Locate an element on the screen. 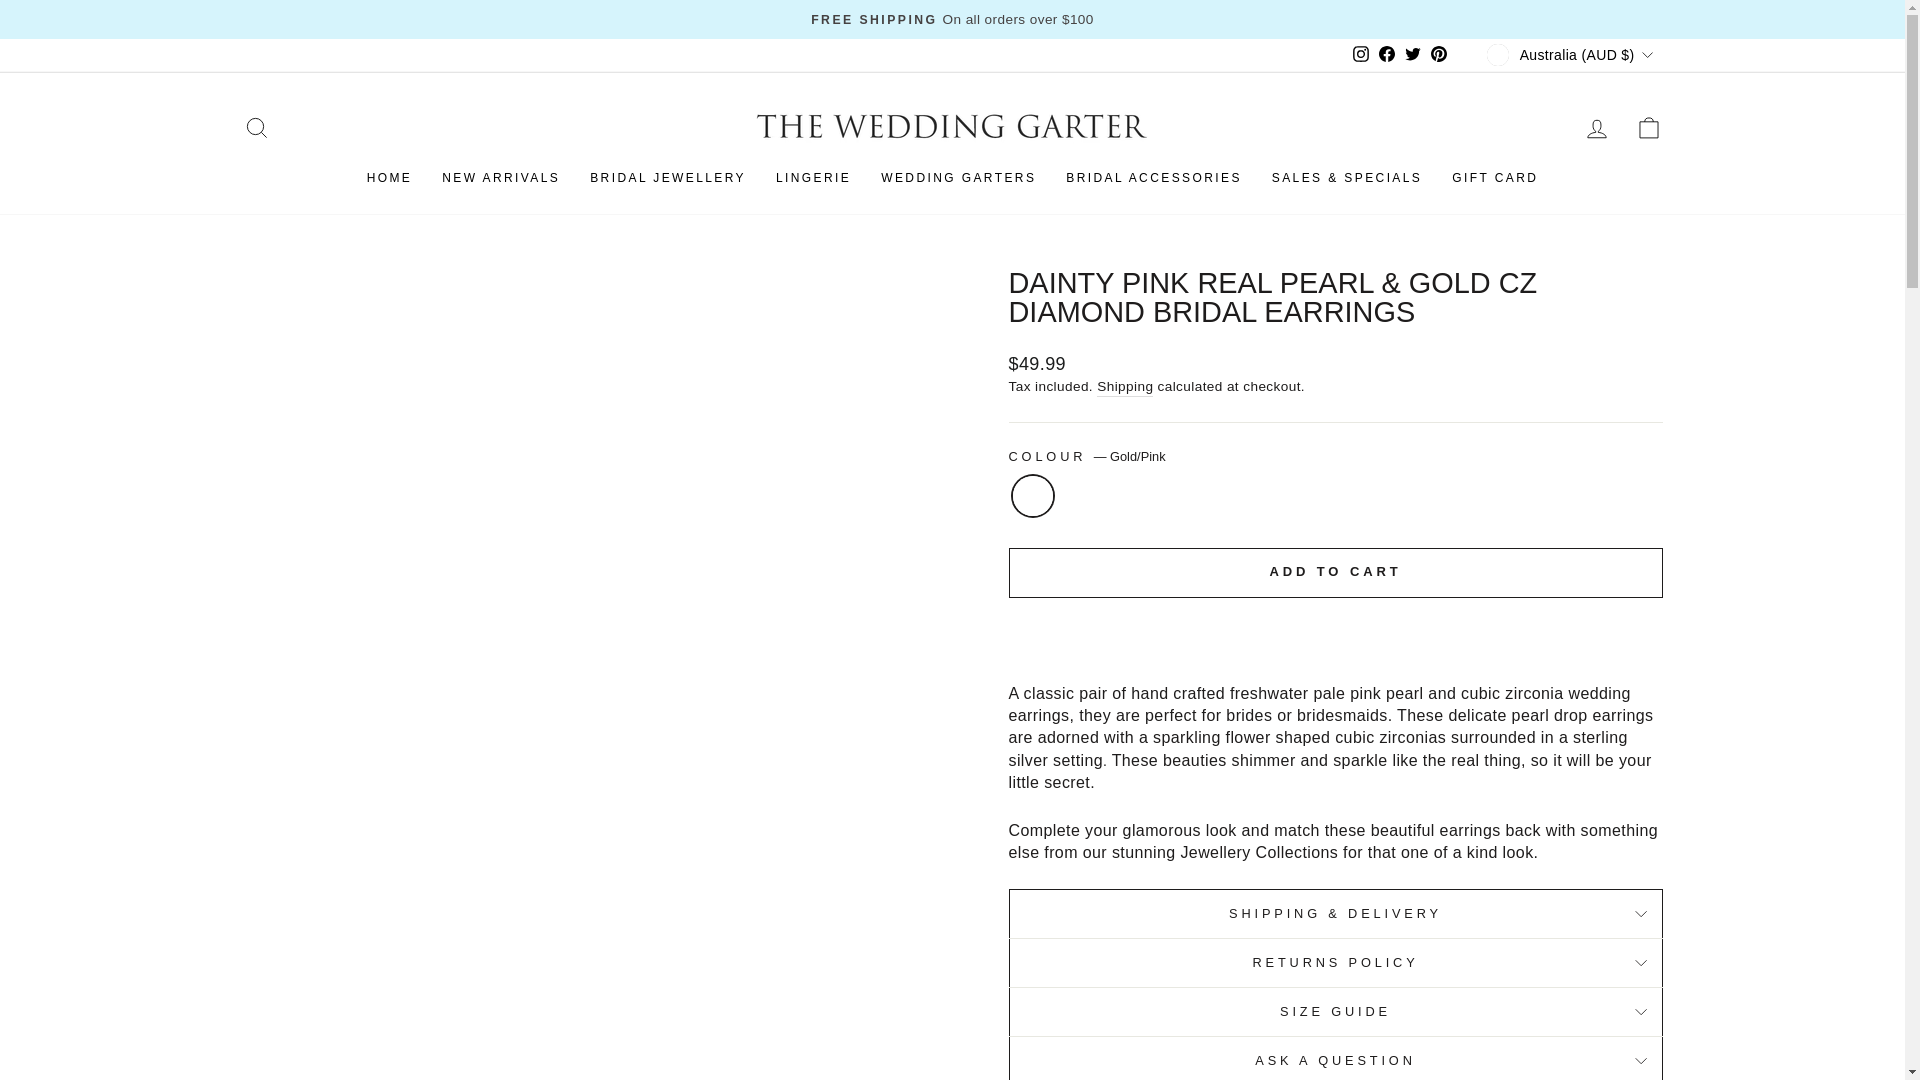  The Wedding Garter on Facebook is located at coordinates (1386, 56).